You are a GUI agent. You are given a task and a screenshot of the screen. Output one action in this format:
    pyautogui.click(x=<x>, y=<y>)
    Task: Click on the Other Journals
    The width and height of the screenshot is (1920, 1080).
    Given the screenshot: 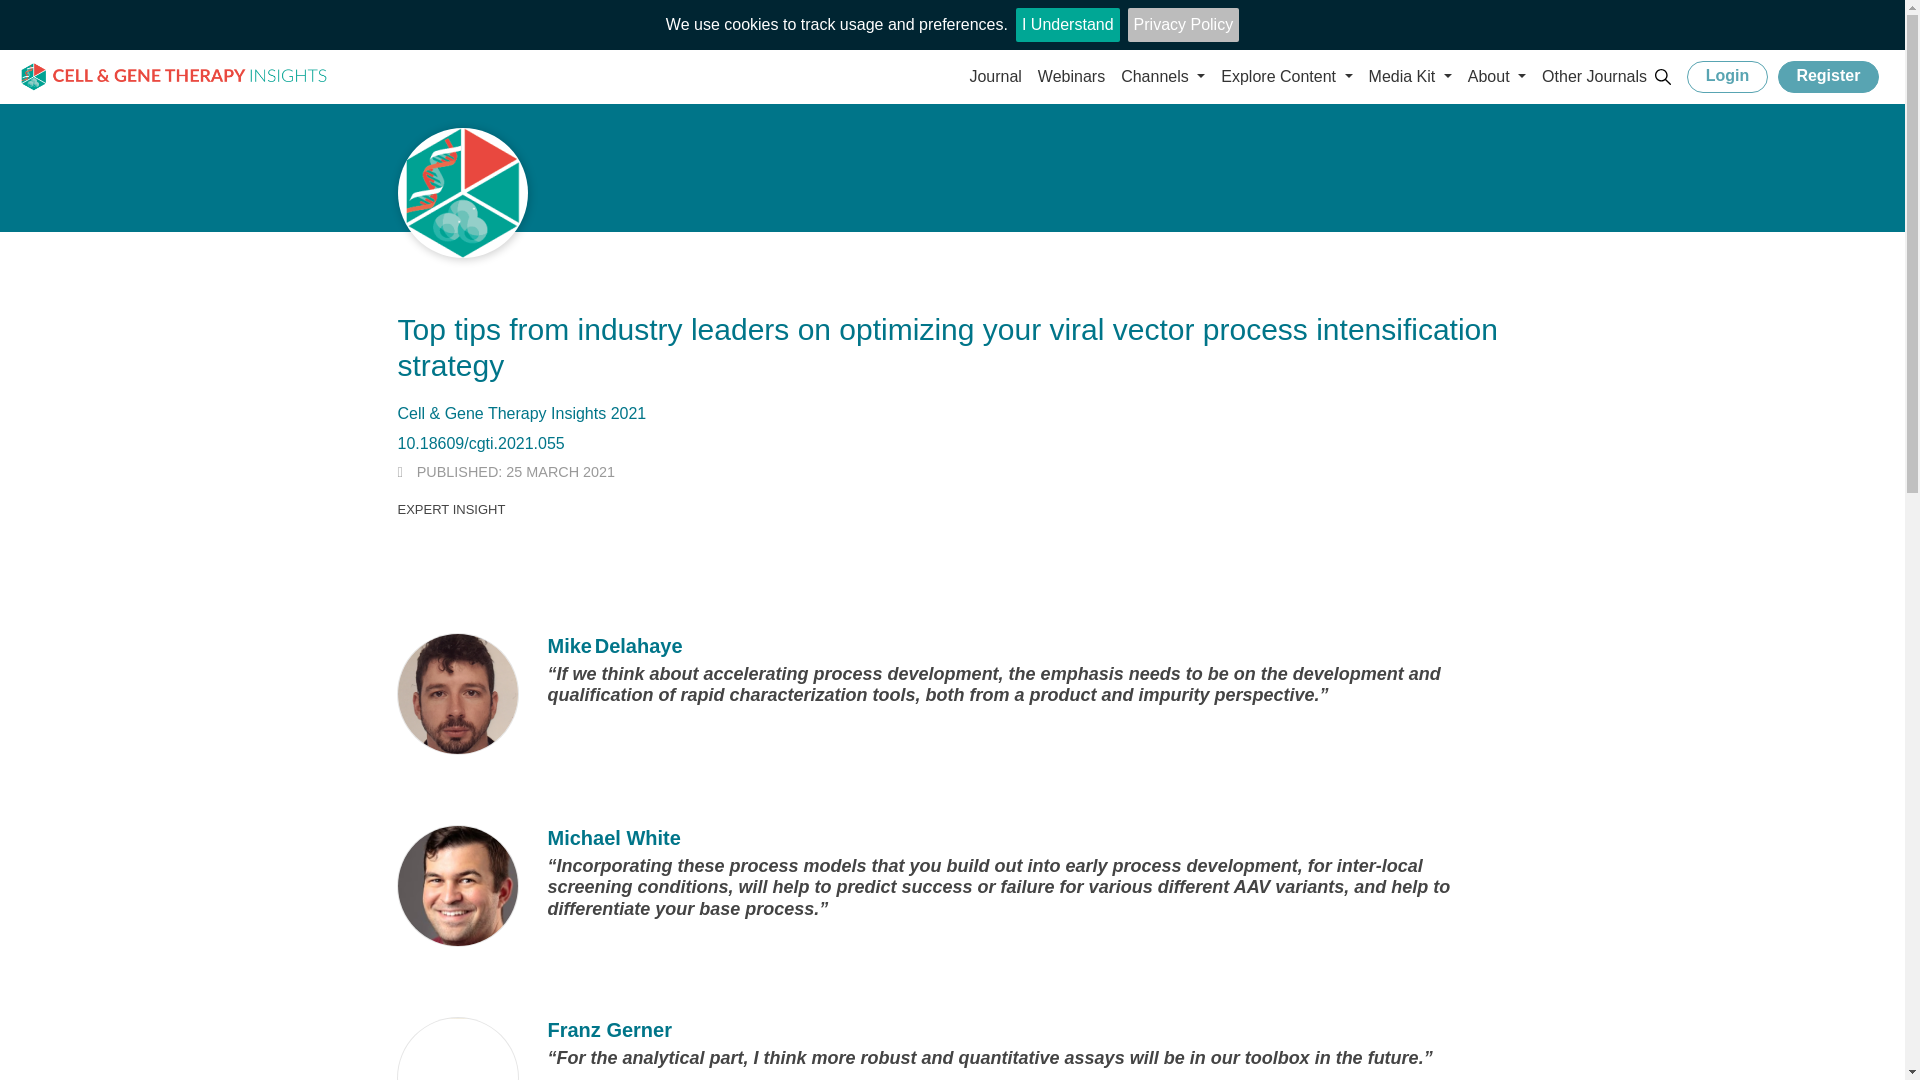 What is the action you would take?
    pyautogui.click(x=1594, y=76)
    